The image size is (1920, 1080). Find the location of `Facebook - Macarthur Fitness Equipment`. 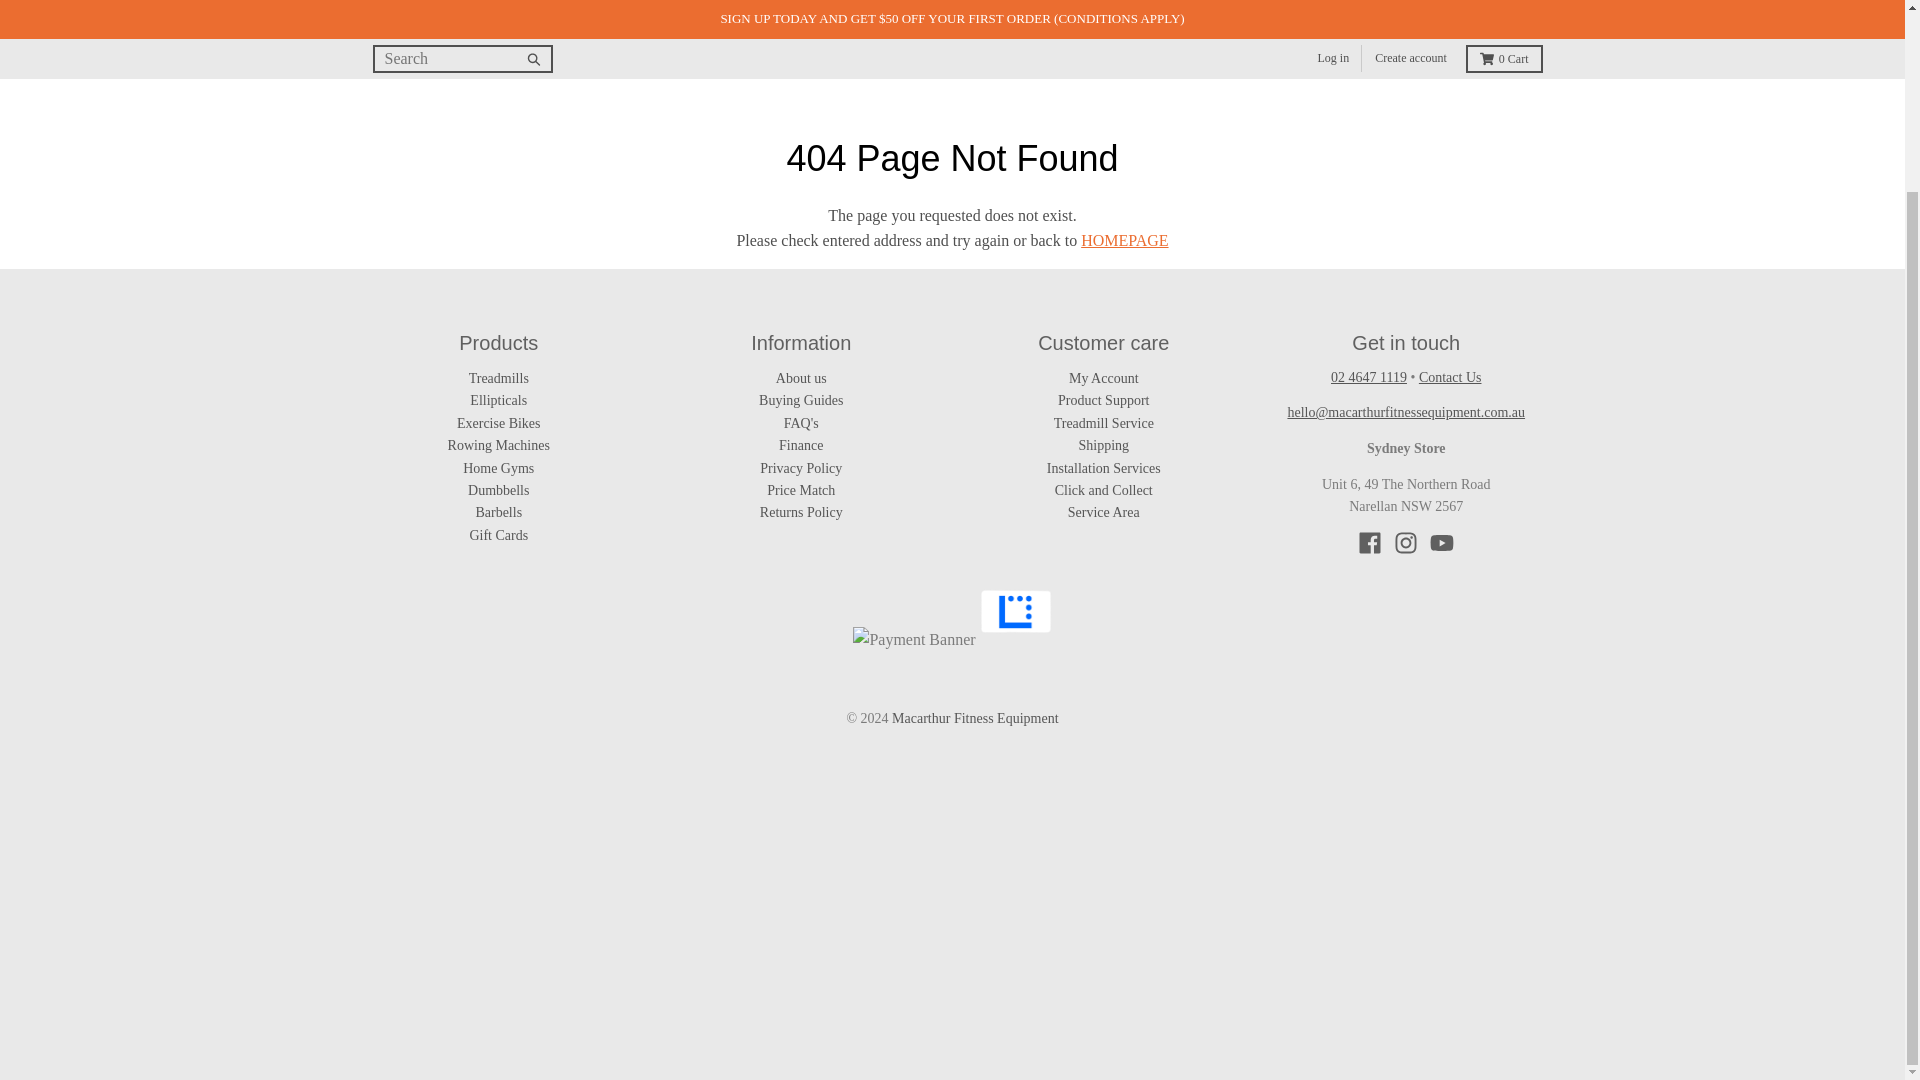

Facebook - Macarthur Fitness Equipment is located at coordinates (1370, 543).